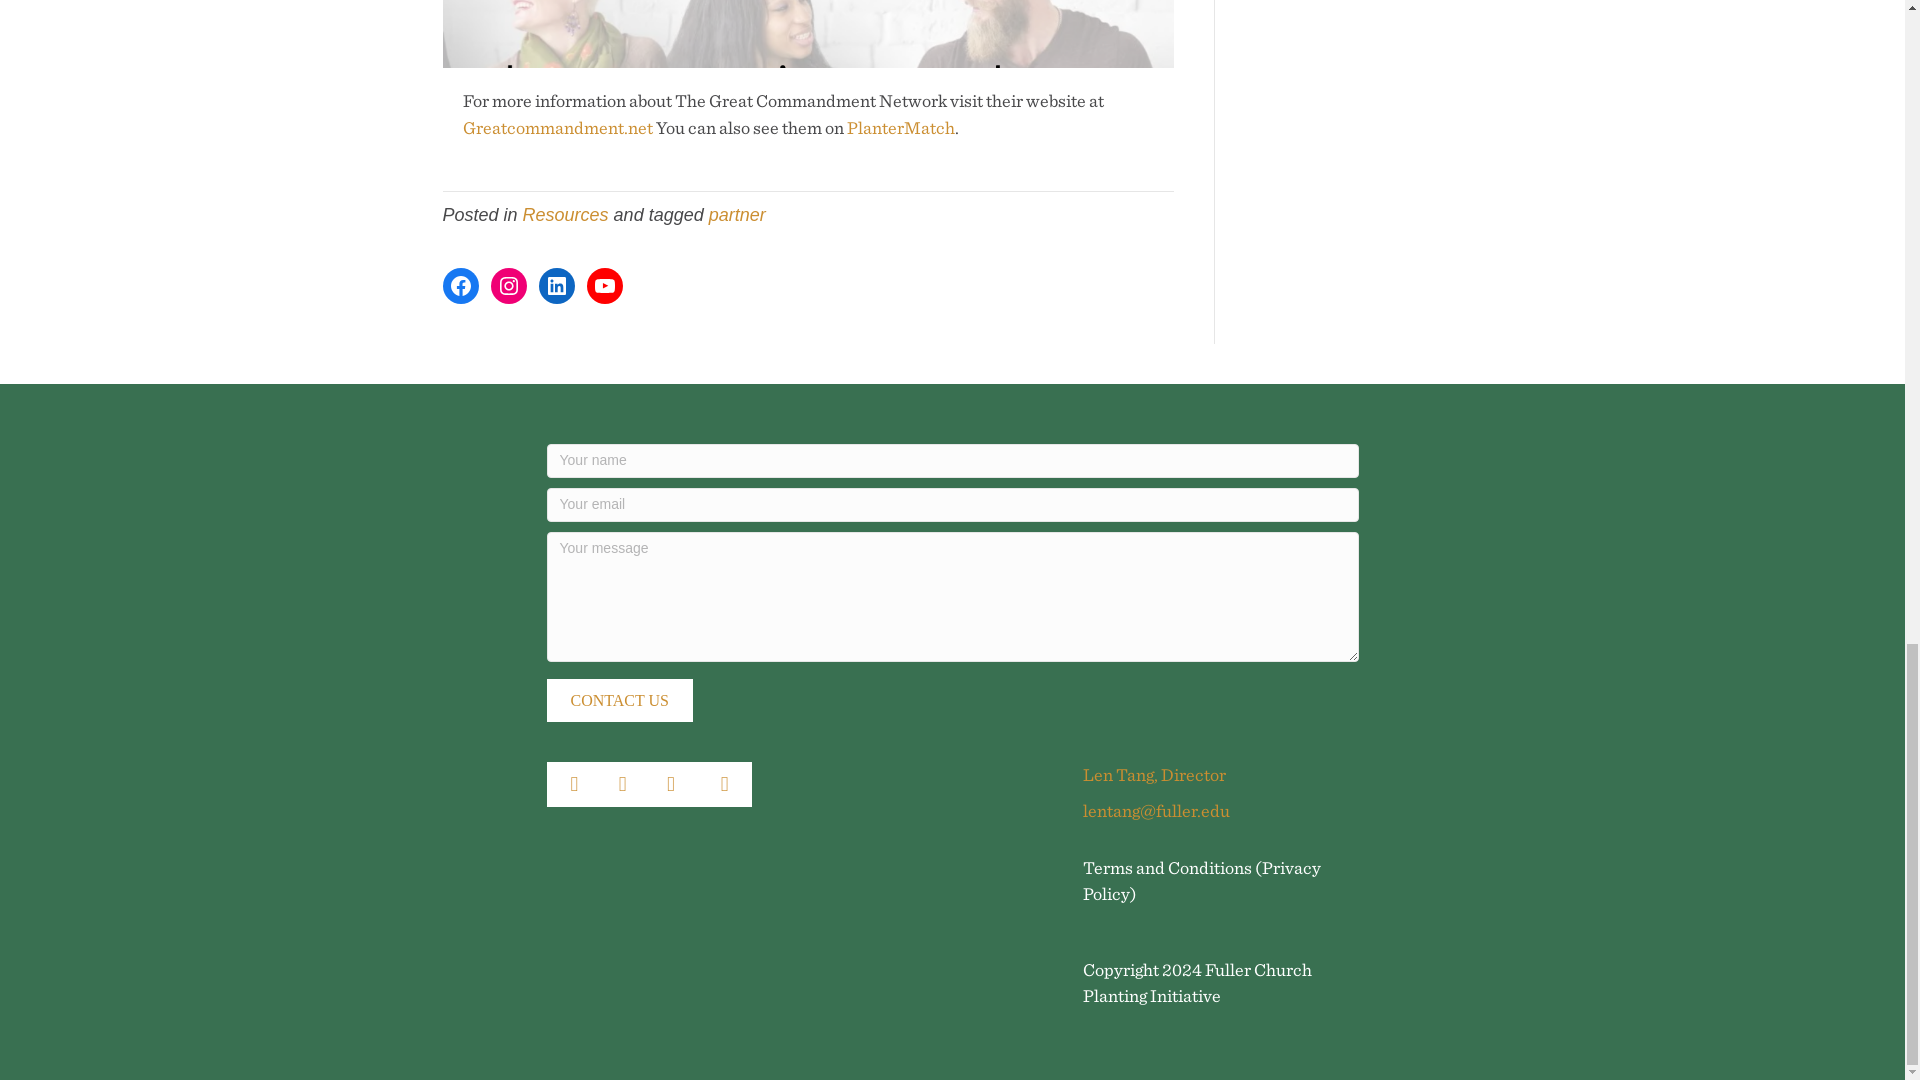  Describe the element at coordinates (900, 127) in the screenshot. I see `PlanterMatch` at that location.